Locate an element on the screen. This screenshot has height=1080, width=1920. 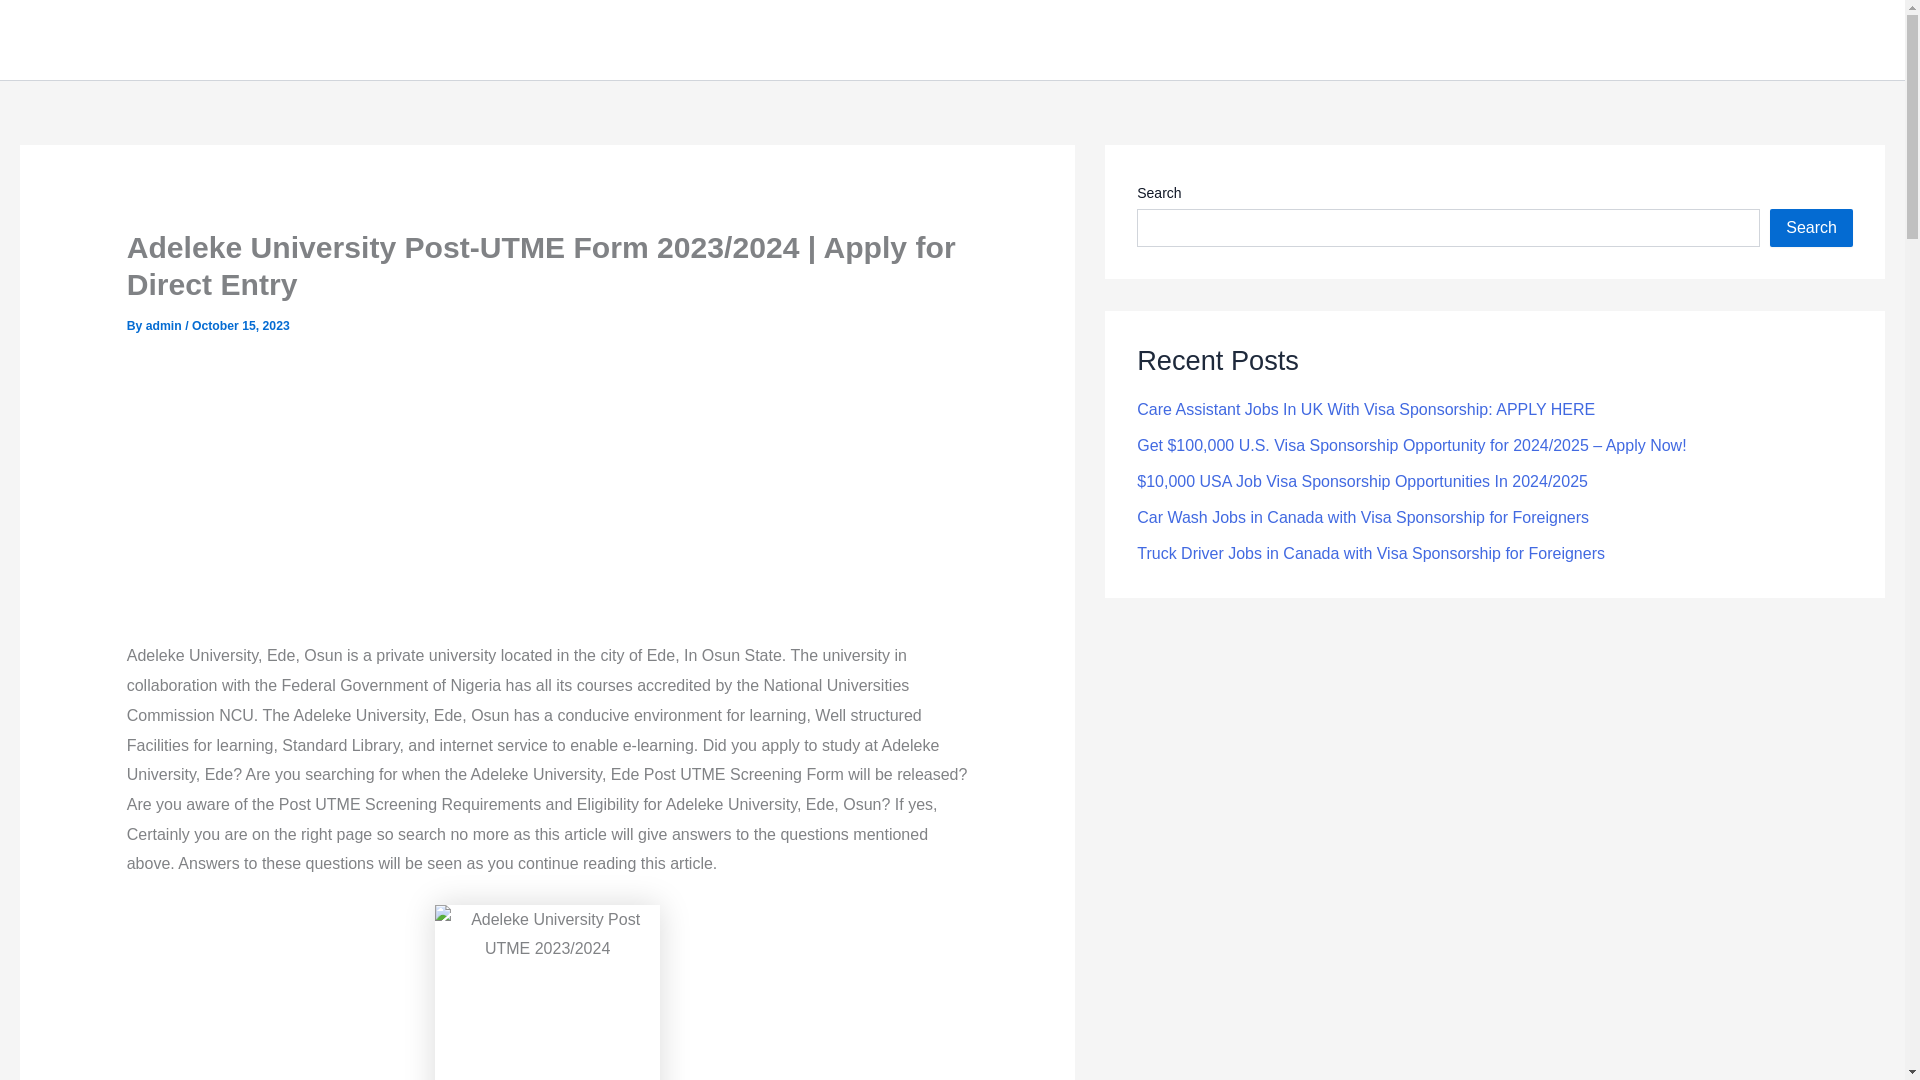
View all posts by admin is located at coordinates (164, 325).